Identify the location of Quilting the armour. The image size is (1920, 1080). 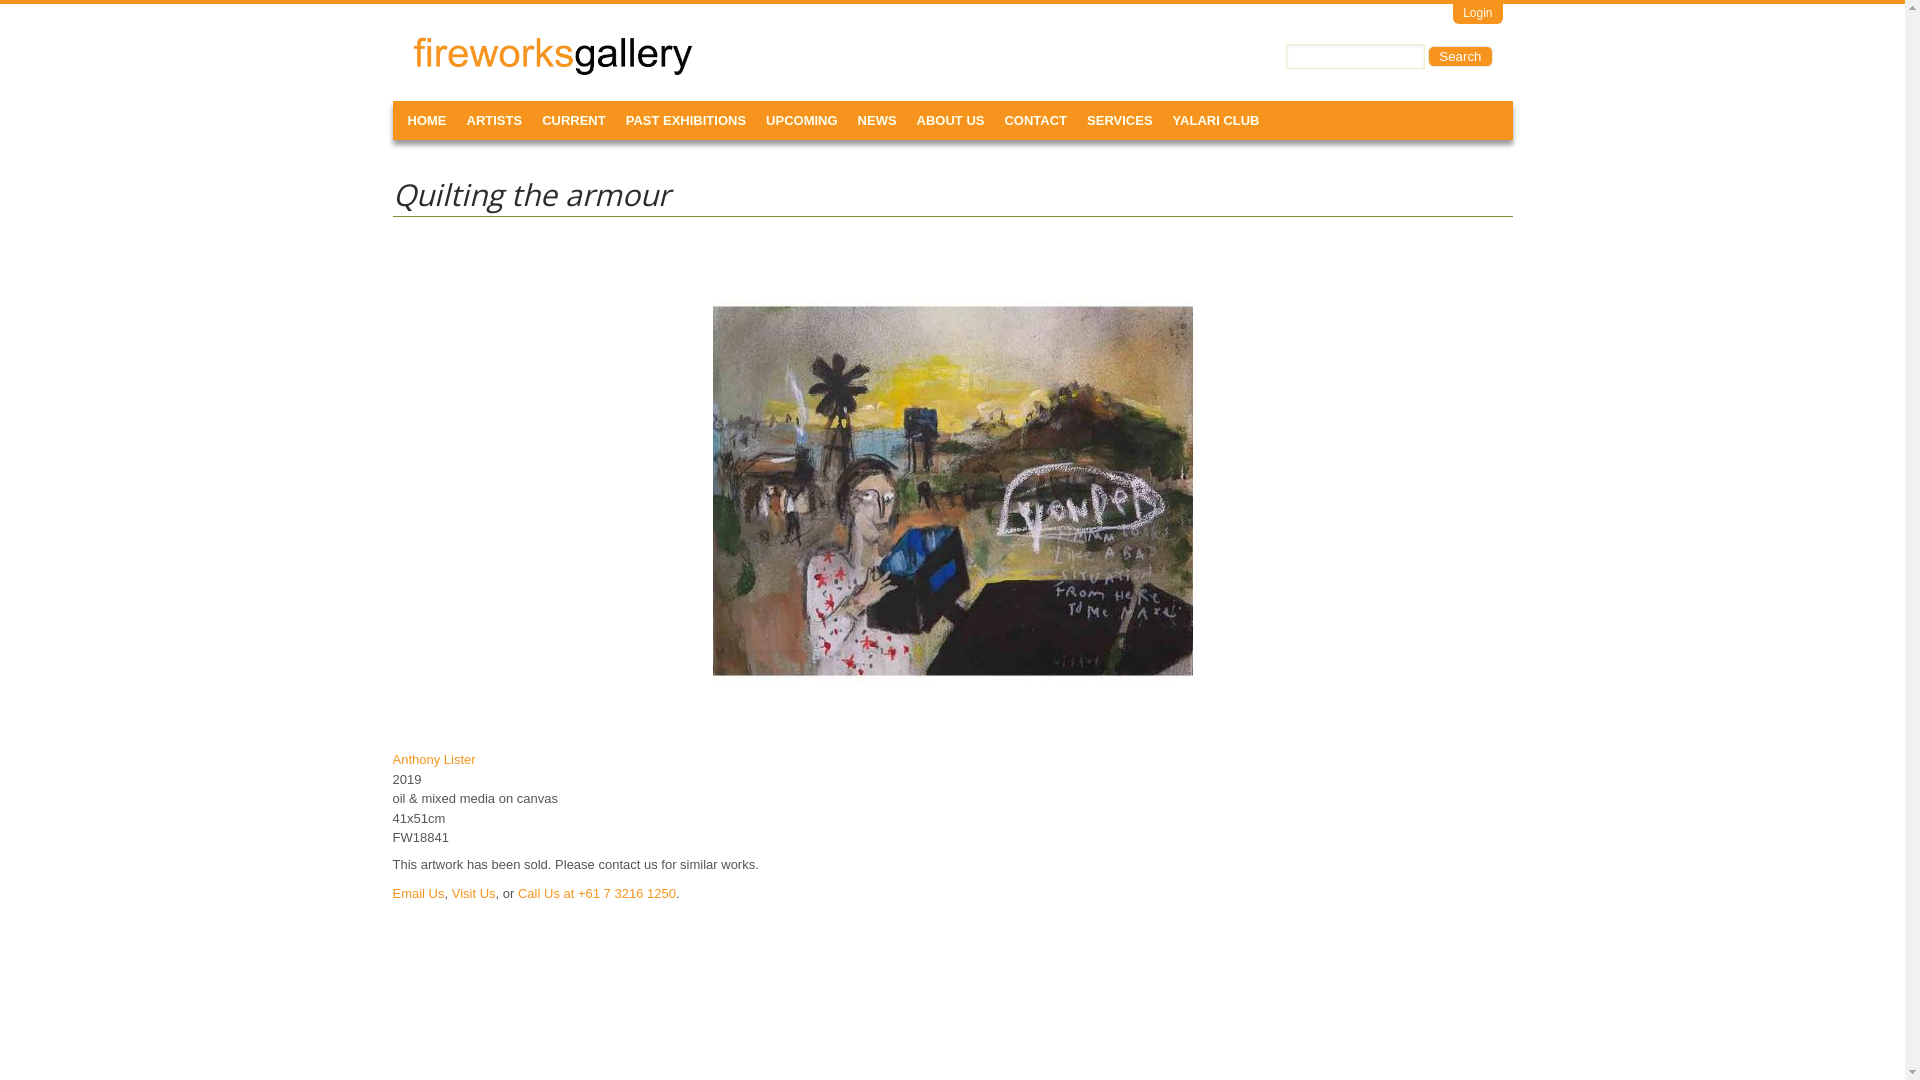
(952, 491).